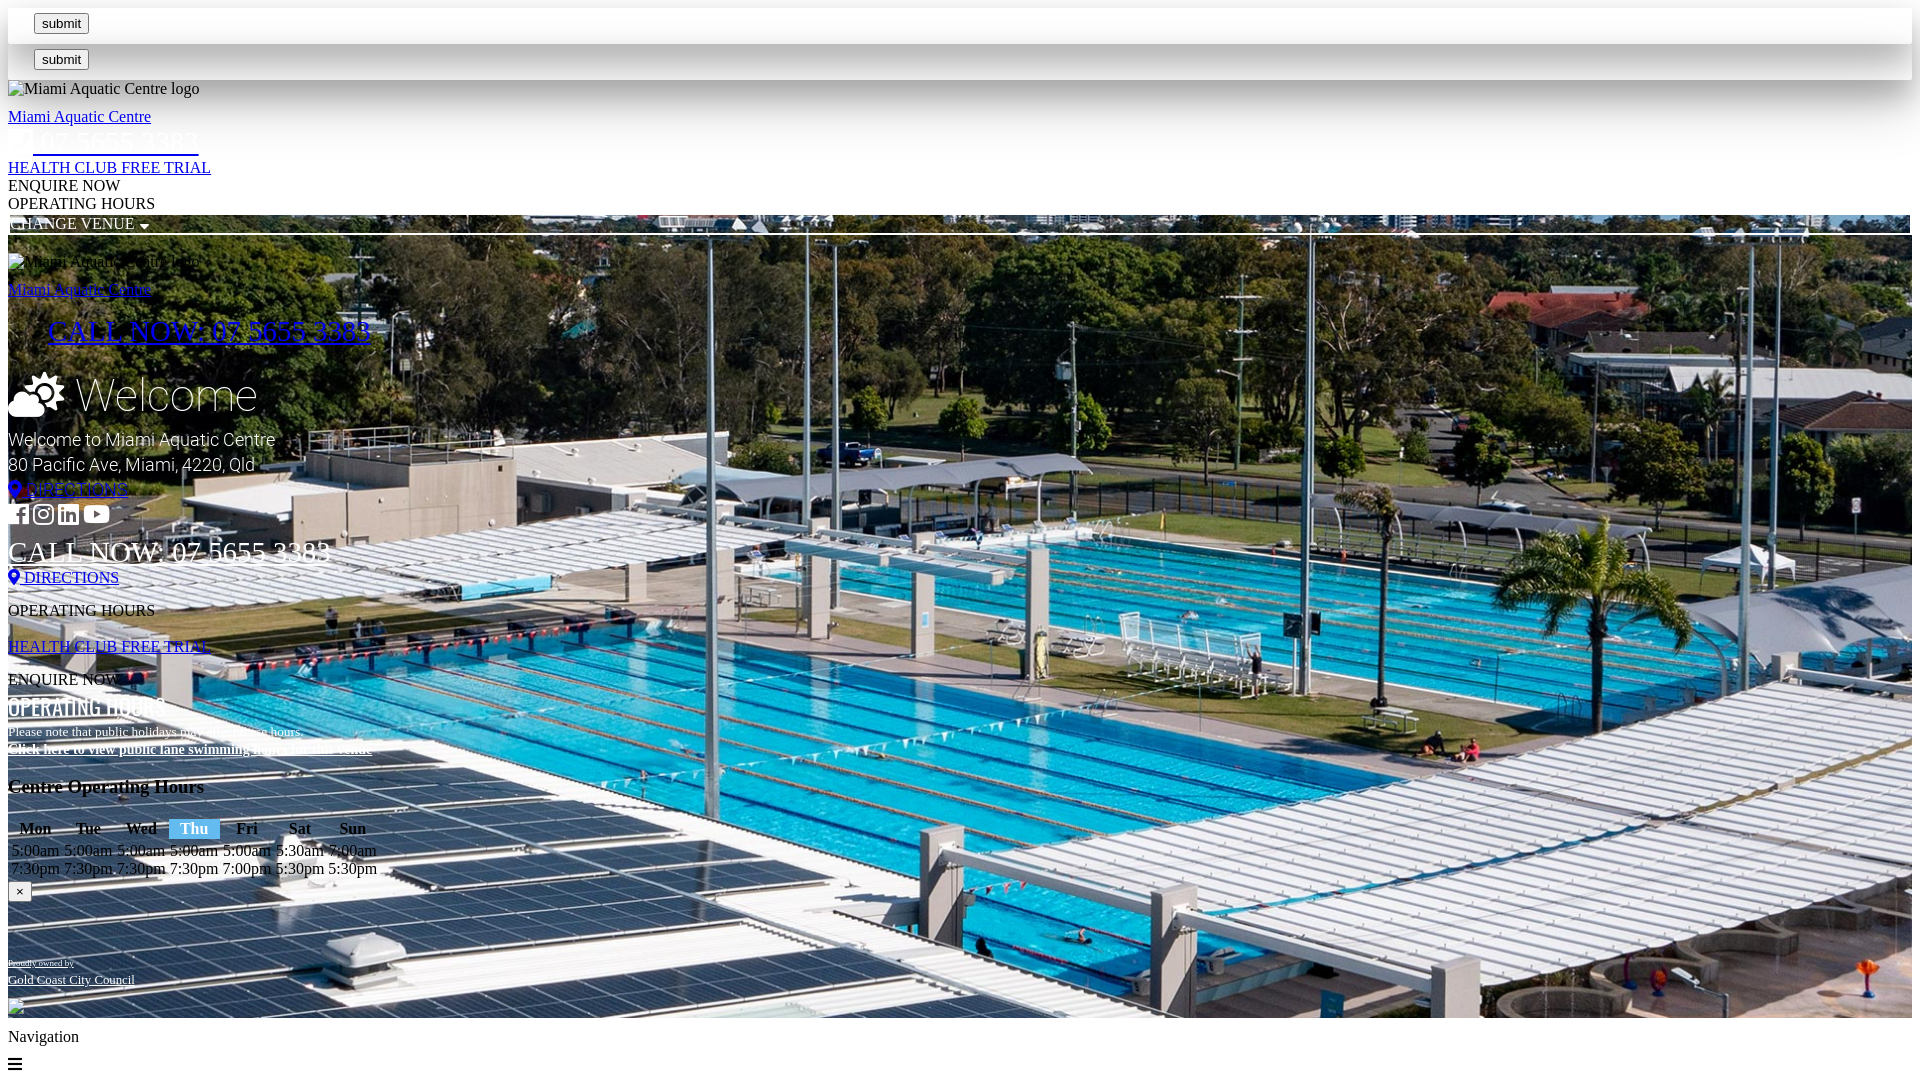  I want to click on HEALTH CLUB FREE TRIAL, so click(110, 168).